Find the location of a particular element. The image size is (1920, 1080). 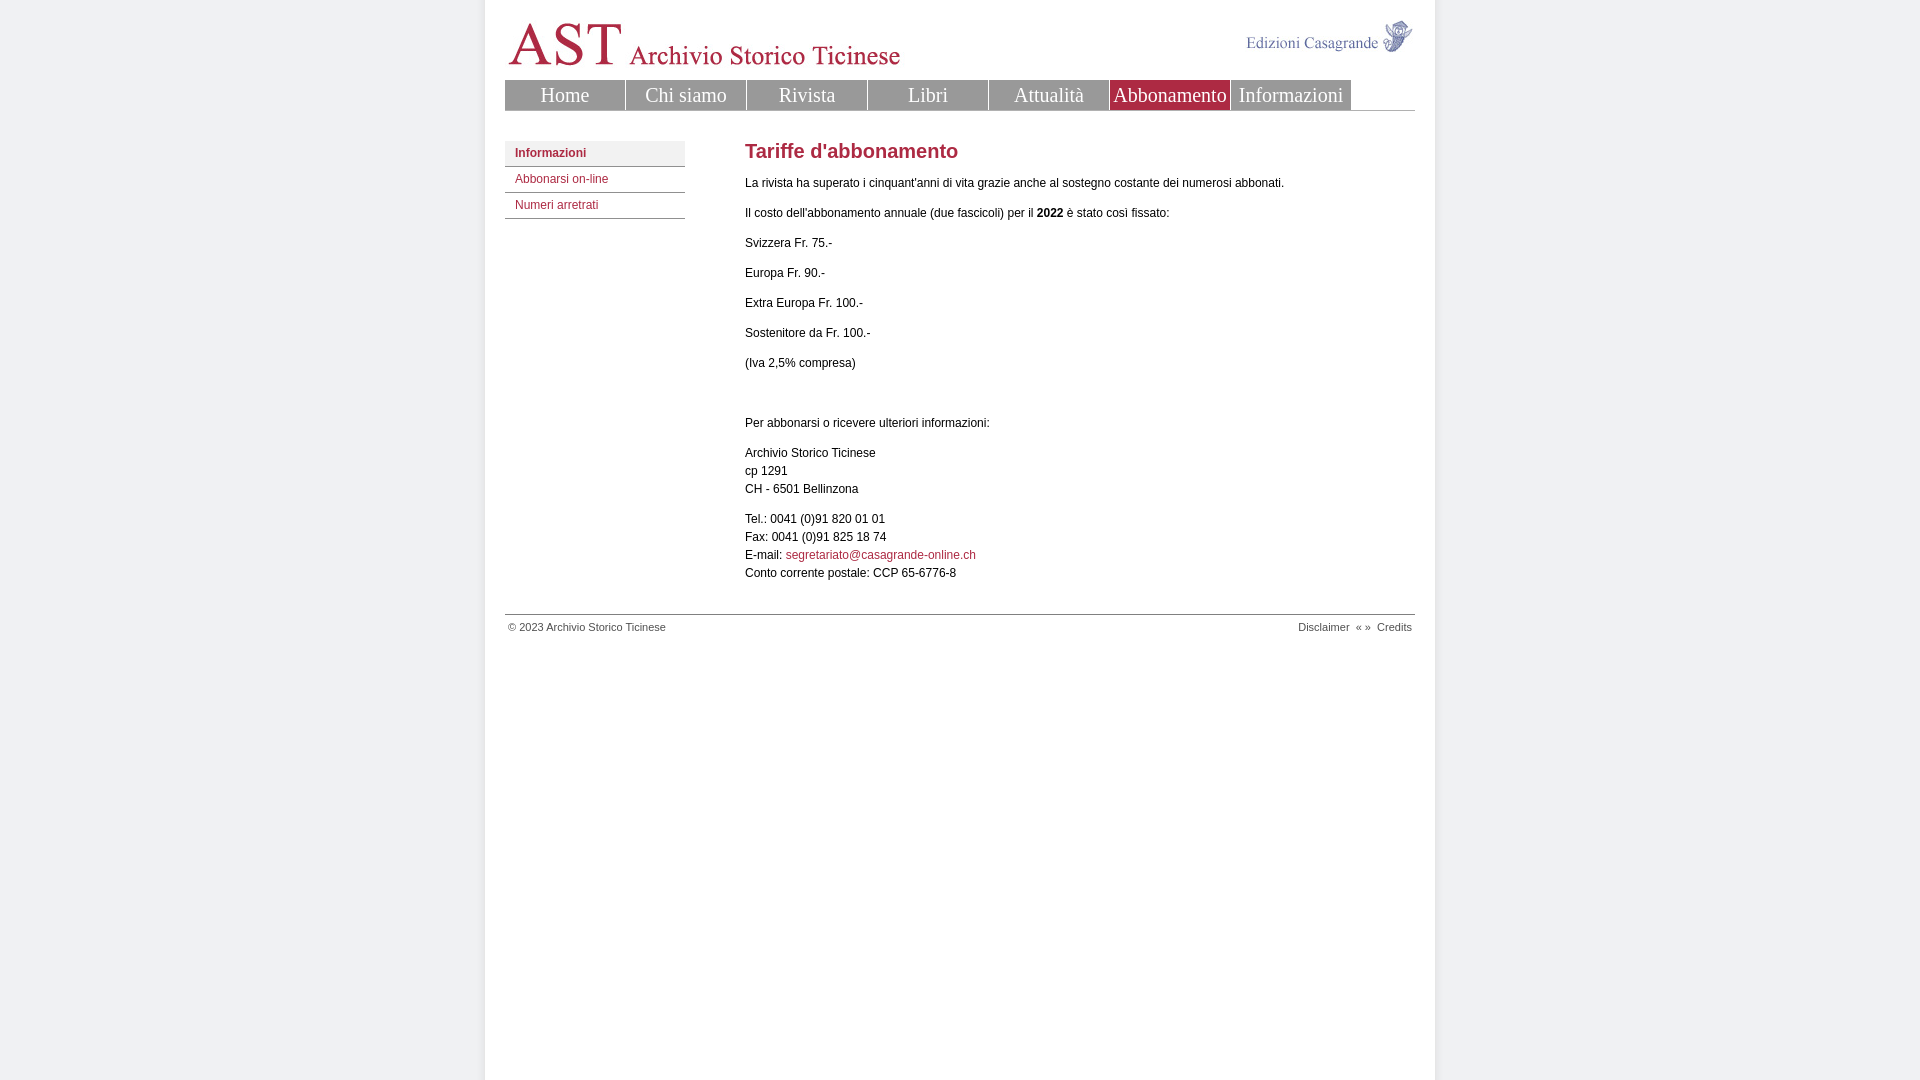

Disclaimer is located at coordinates (1324, 627).